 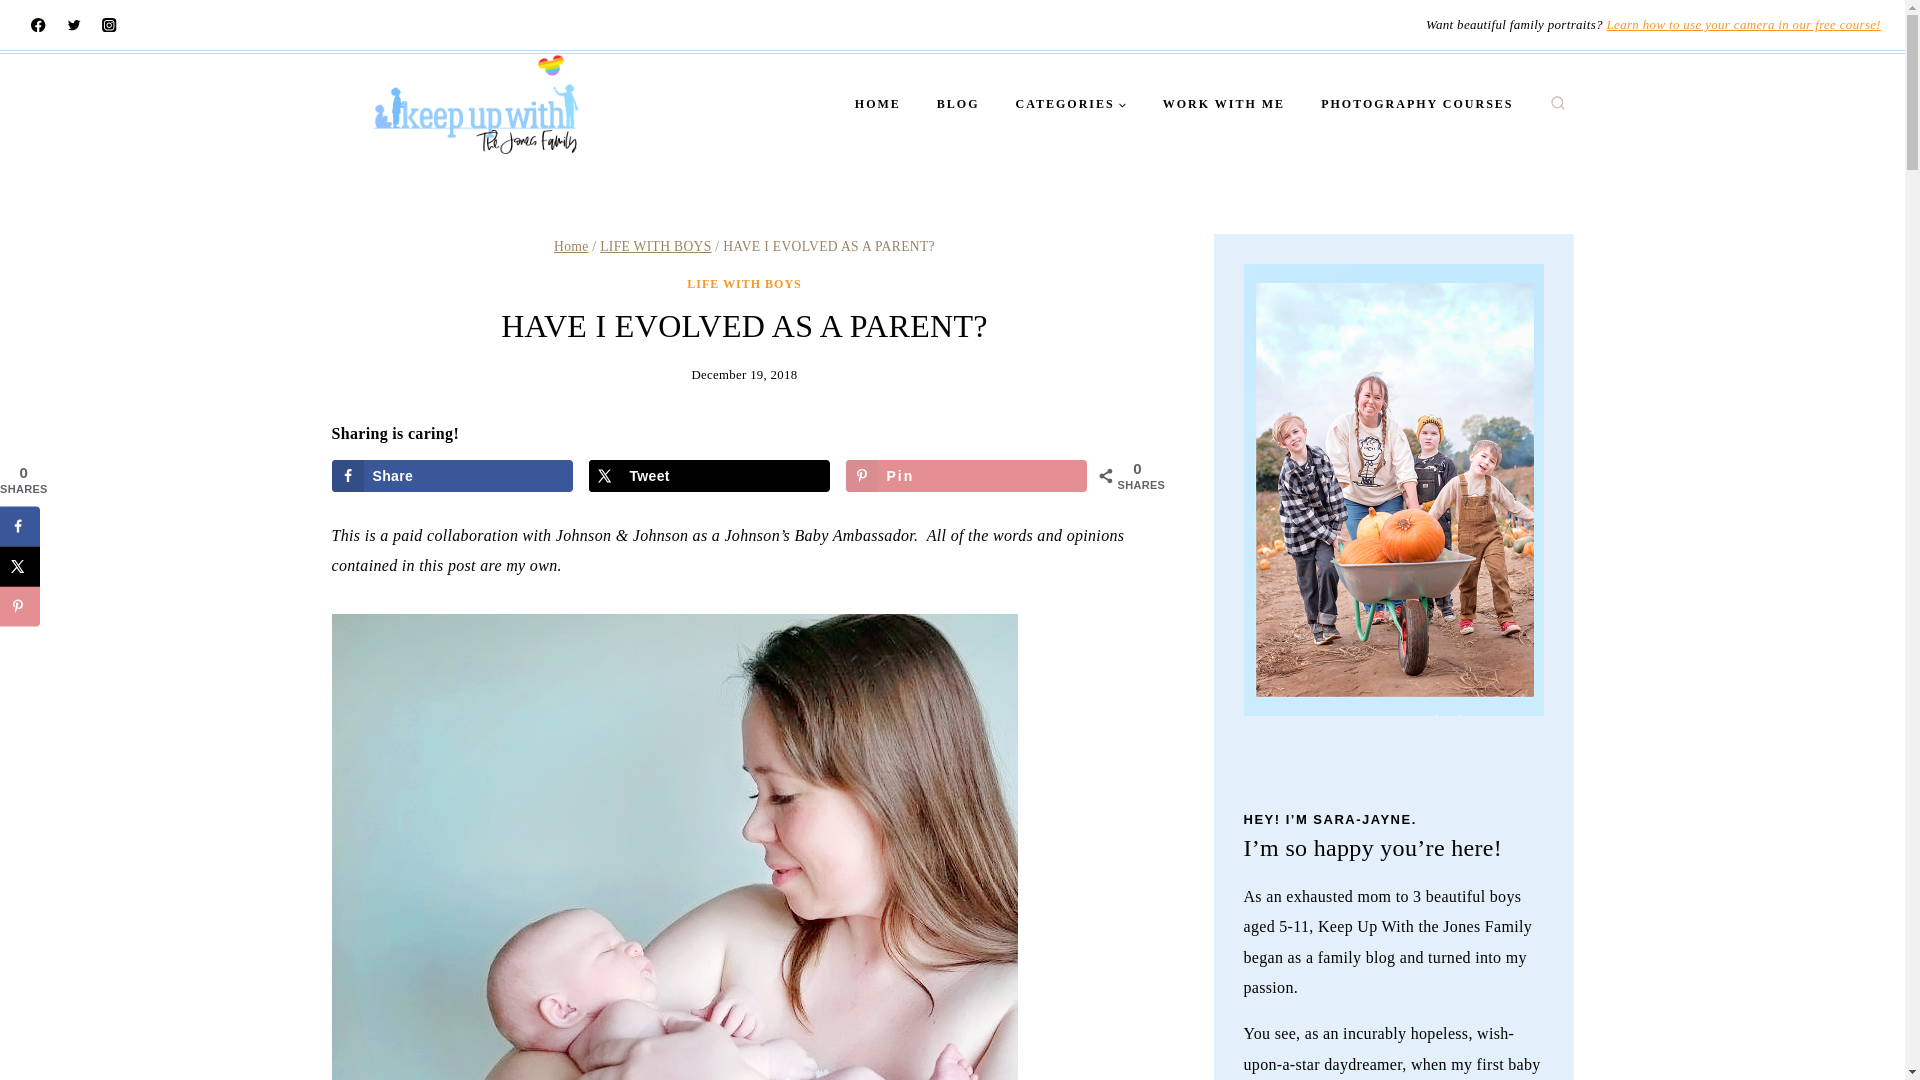 I want to click on Share on Facebook, so click(x=20, y=526).